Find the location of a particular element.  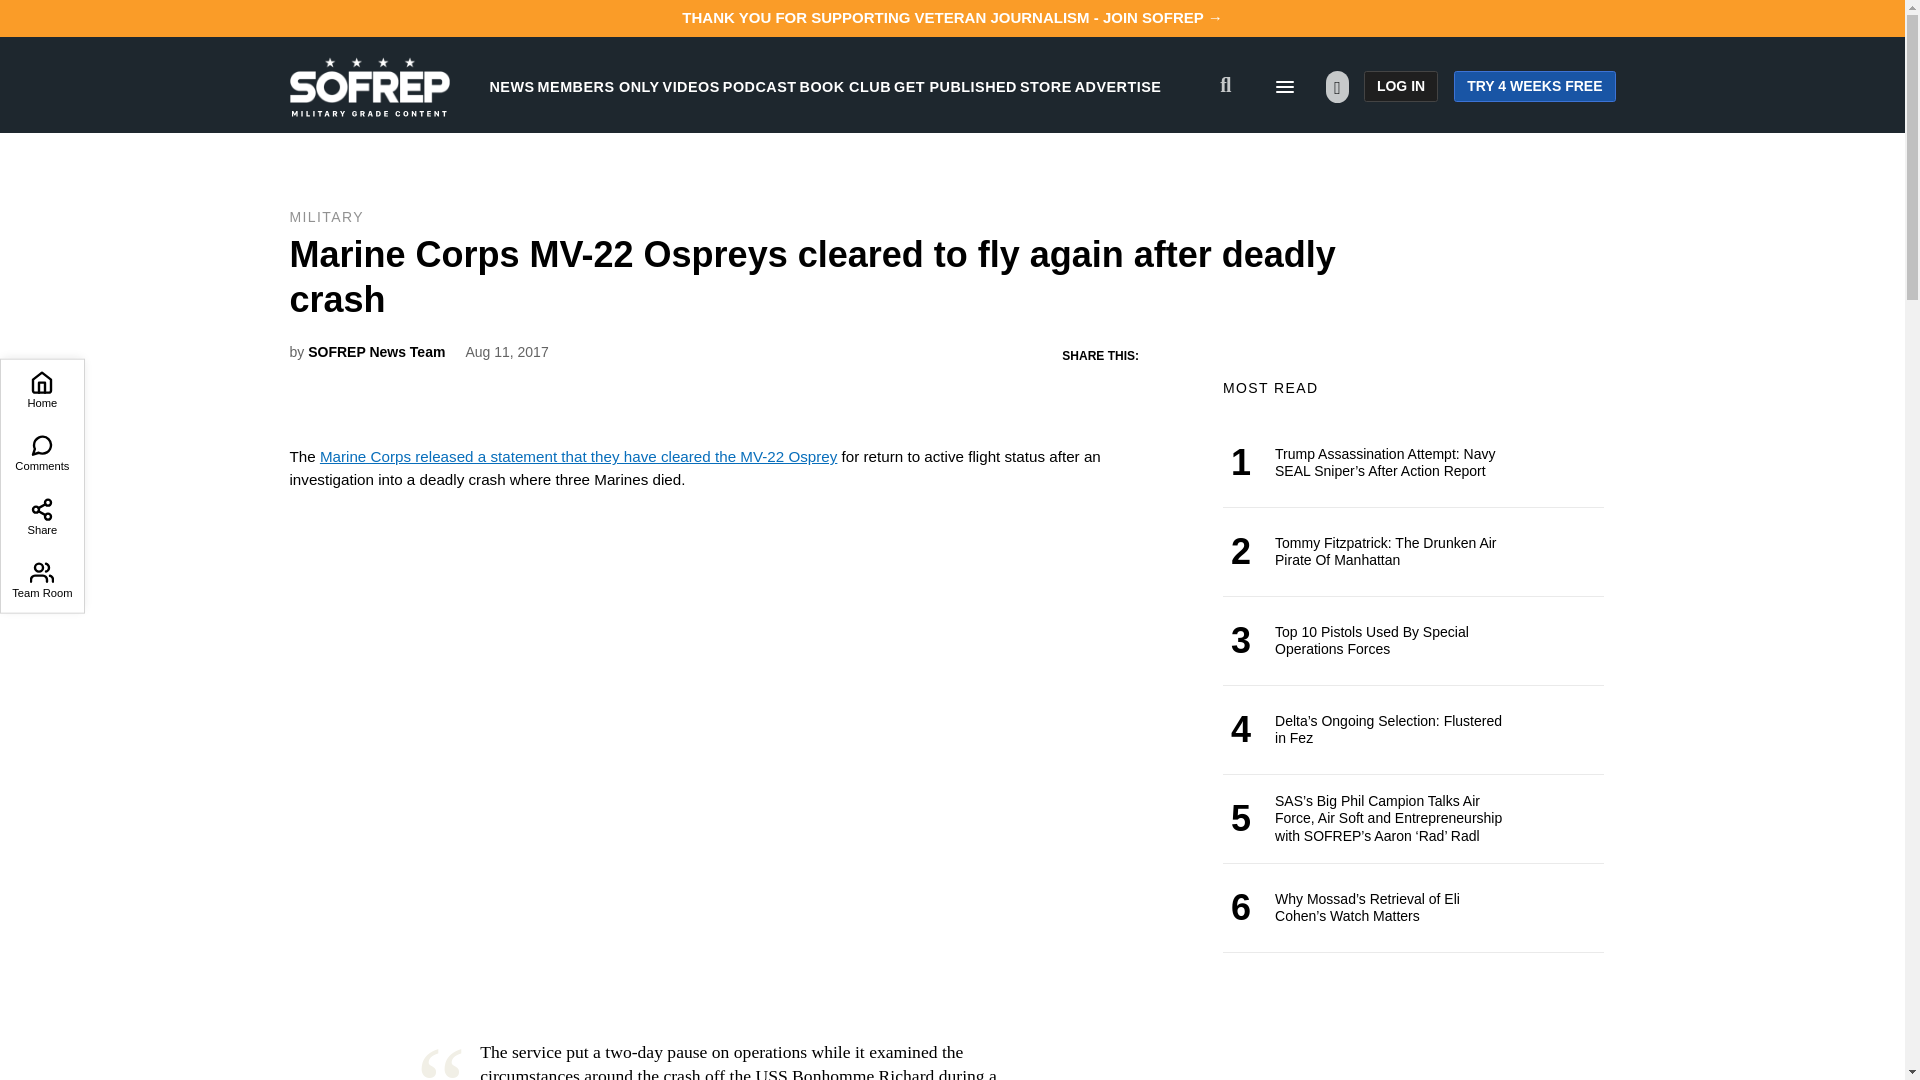

MEMBERS ONLY is located at coordinates (598, 86).